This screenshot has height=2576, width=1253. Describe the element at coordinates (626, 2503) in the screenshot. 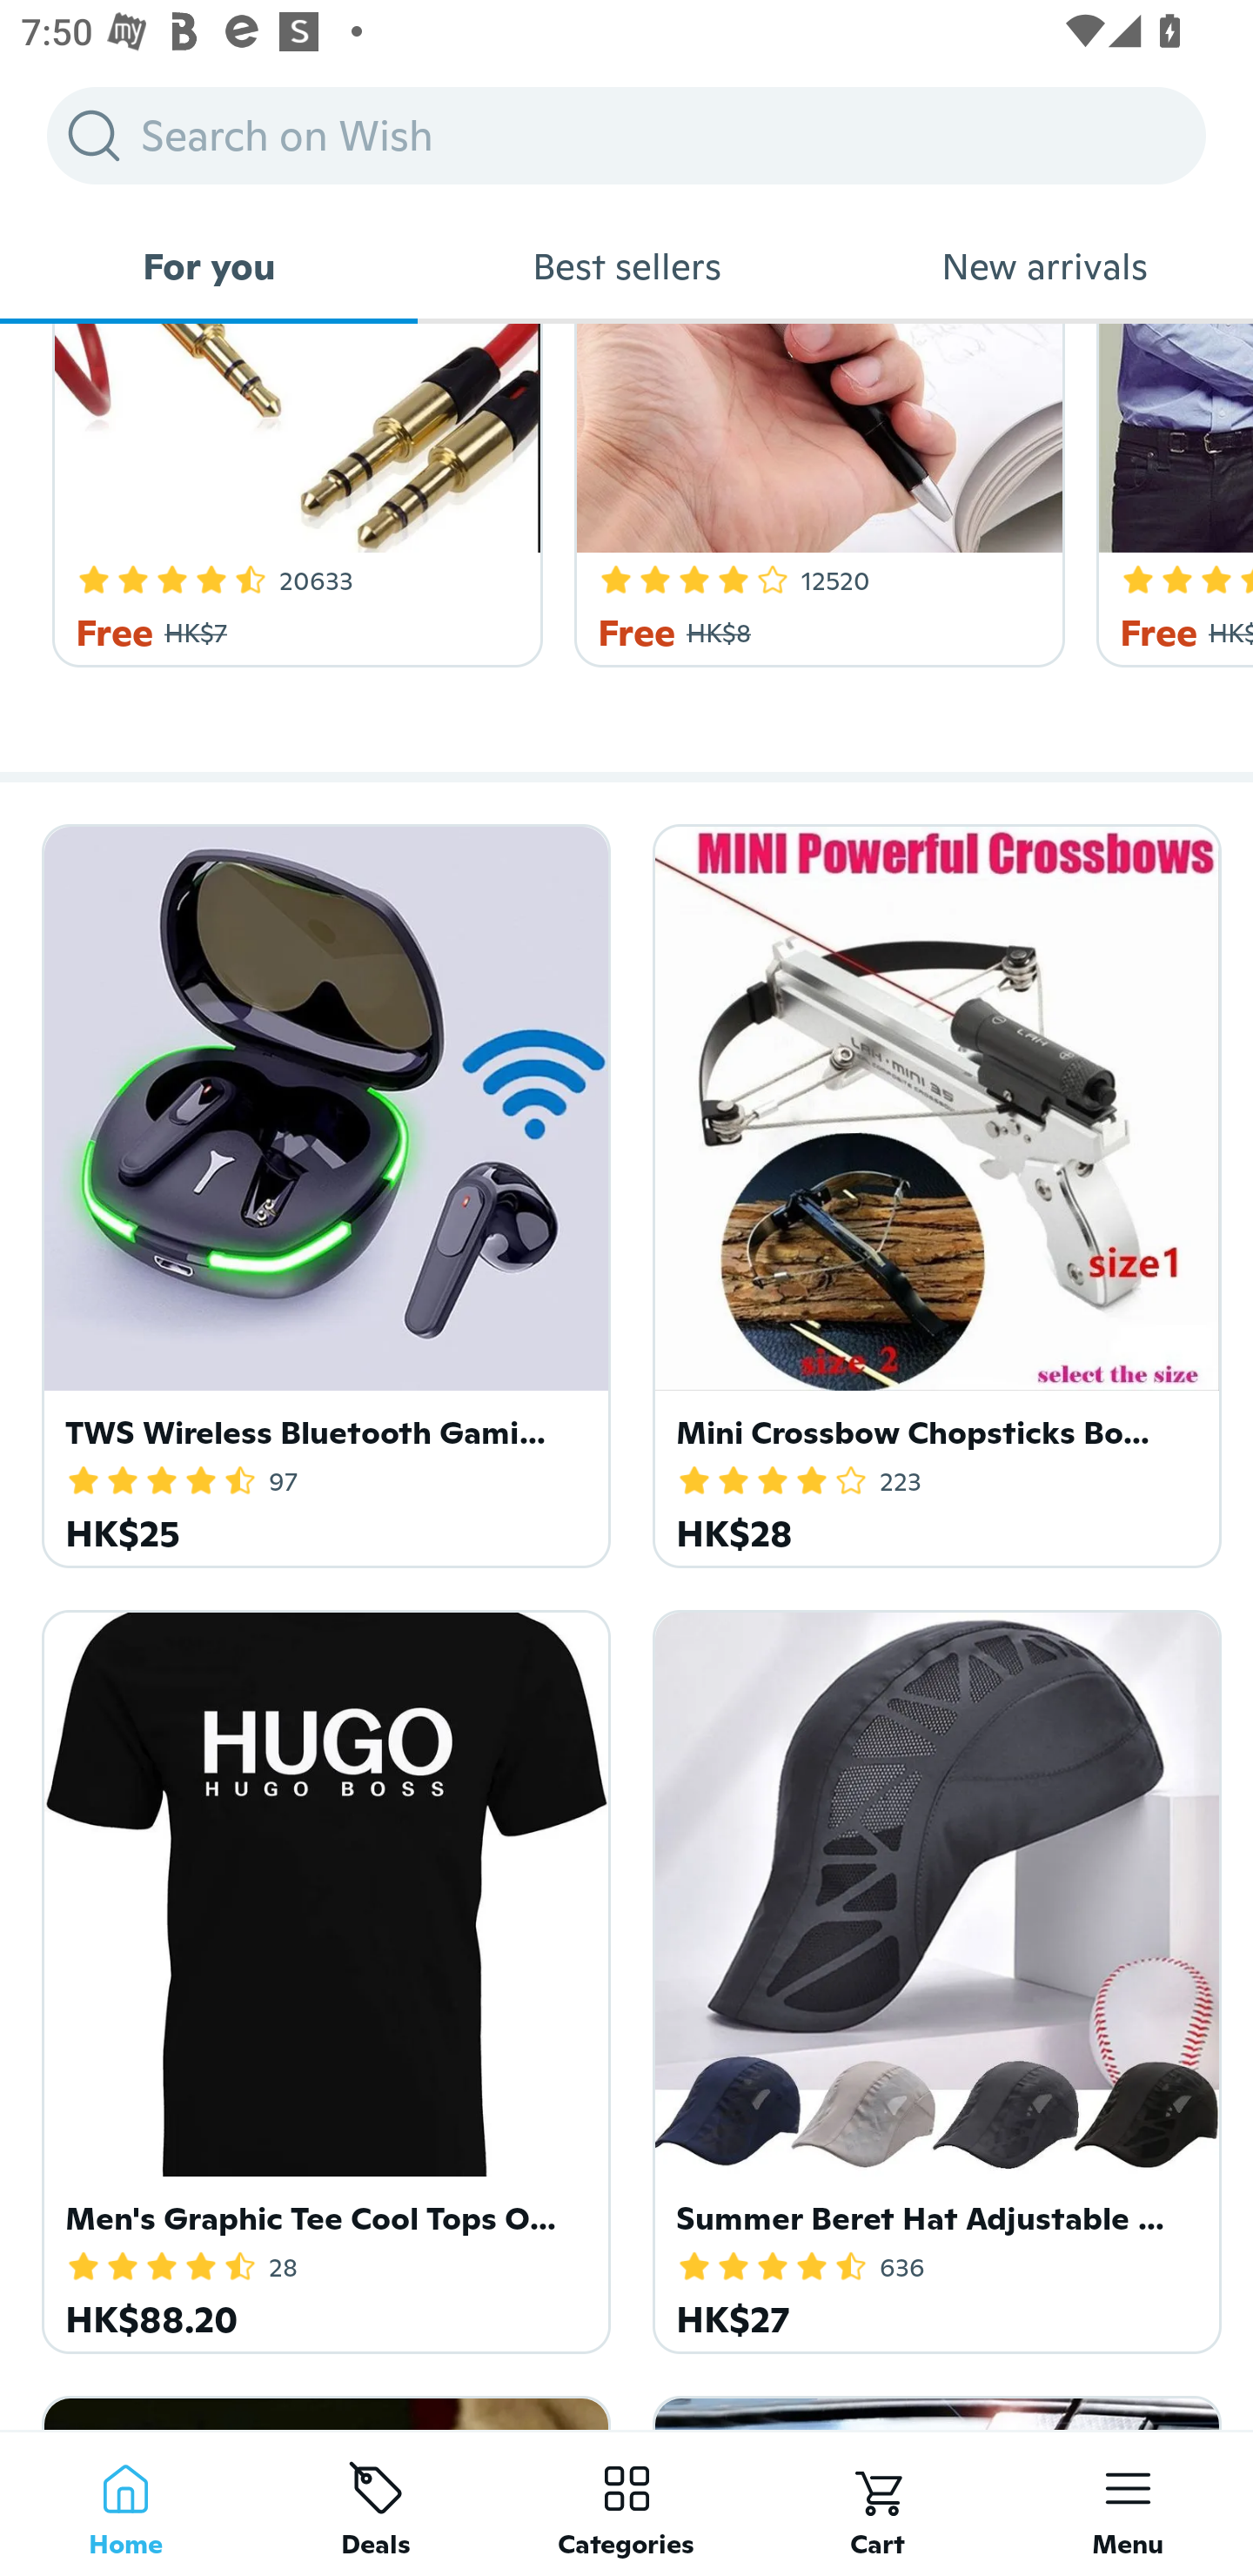

I see `Categories` at that location.